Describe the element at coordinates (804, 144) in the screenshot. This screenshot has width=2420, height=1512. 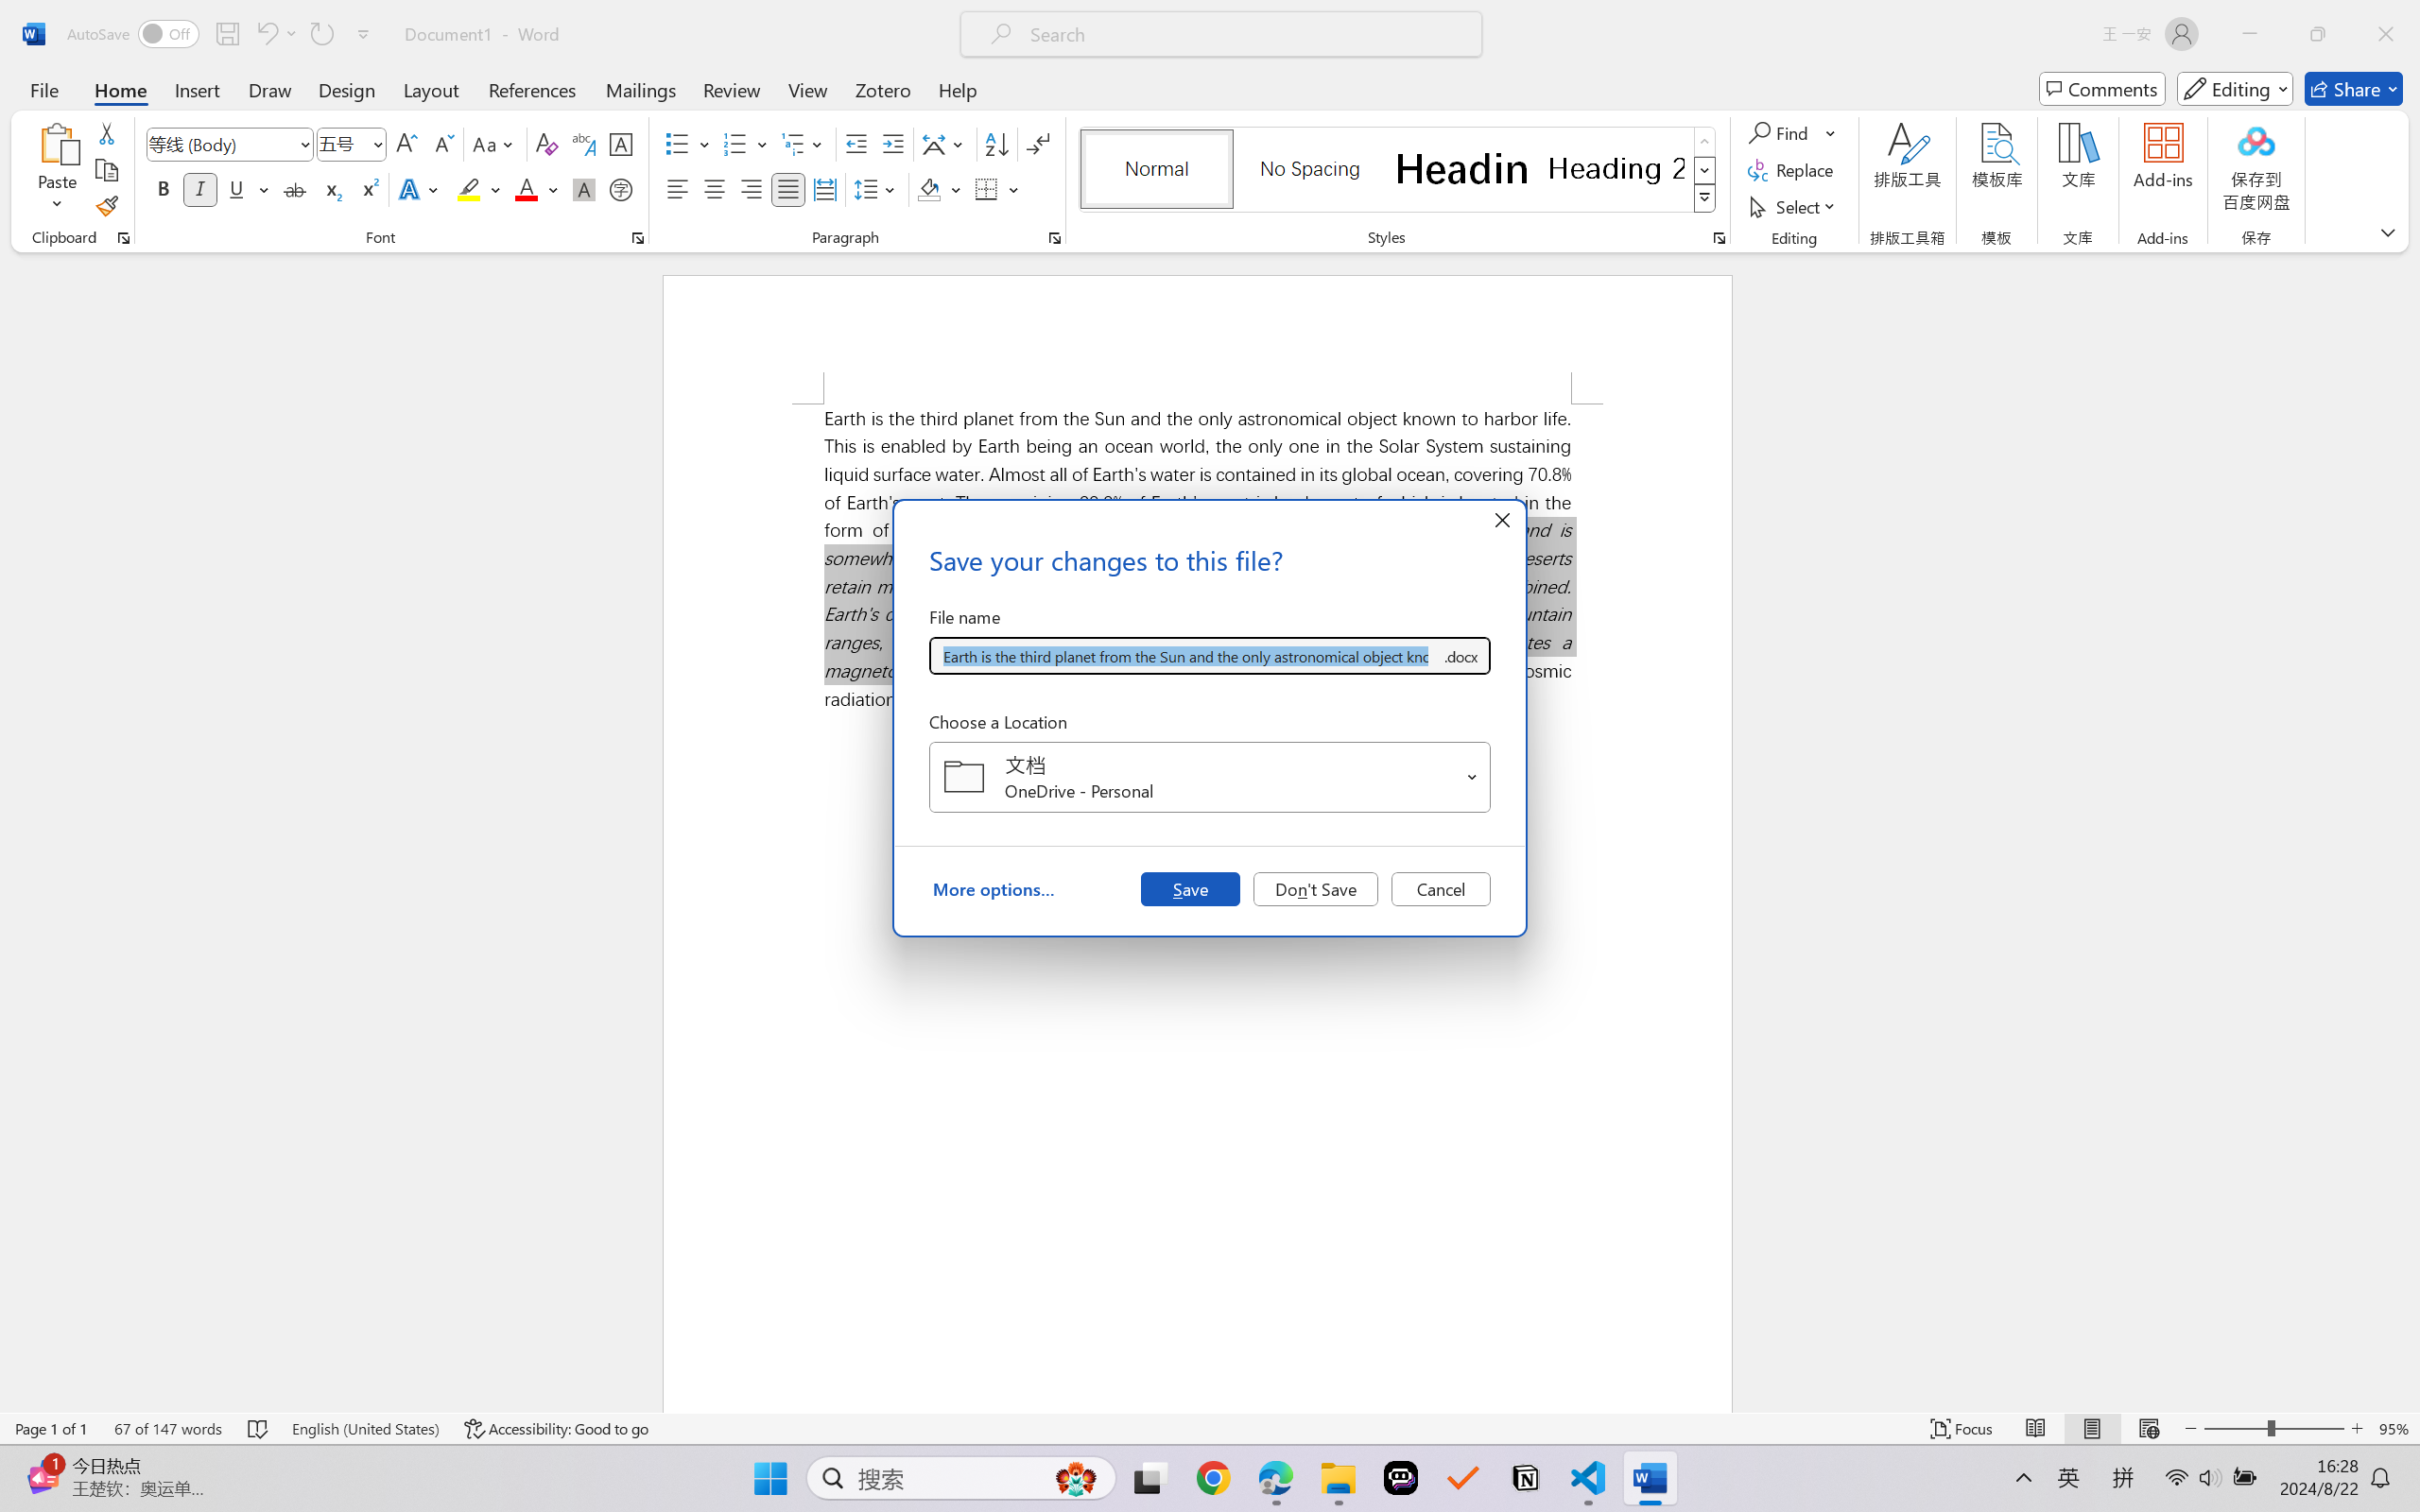
I see `Multilevel List` at that location.